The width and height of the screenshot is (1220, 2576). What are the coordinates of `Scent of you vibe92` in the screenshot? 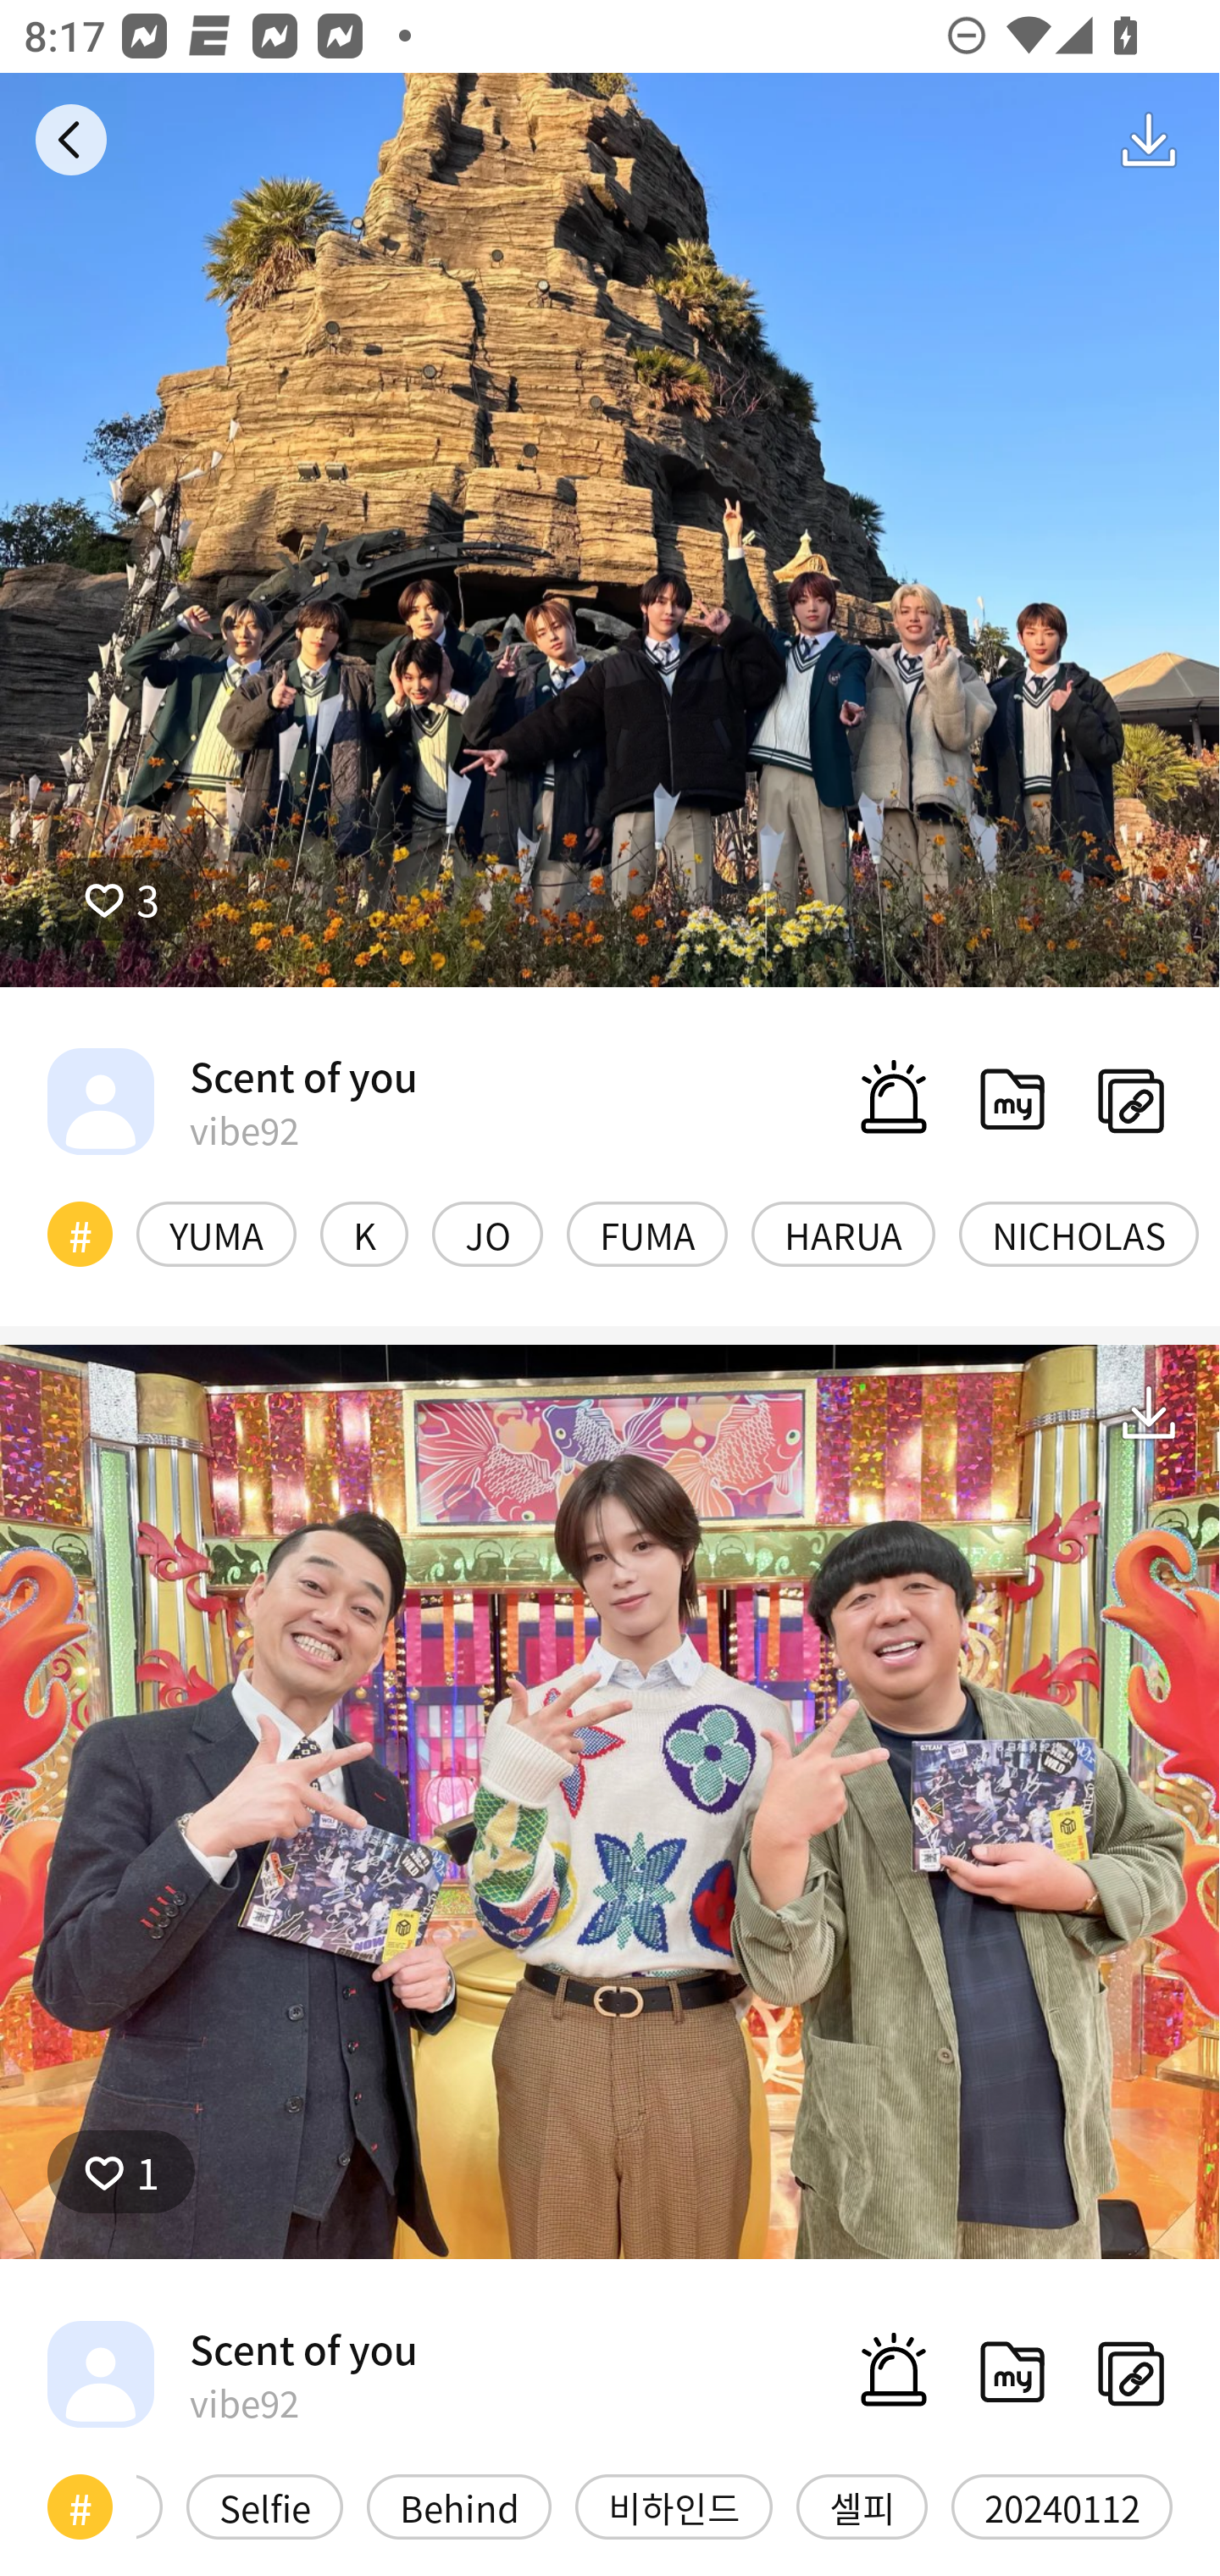 It's located at (232, 2373).